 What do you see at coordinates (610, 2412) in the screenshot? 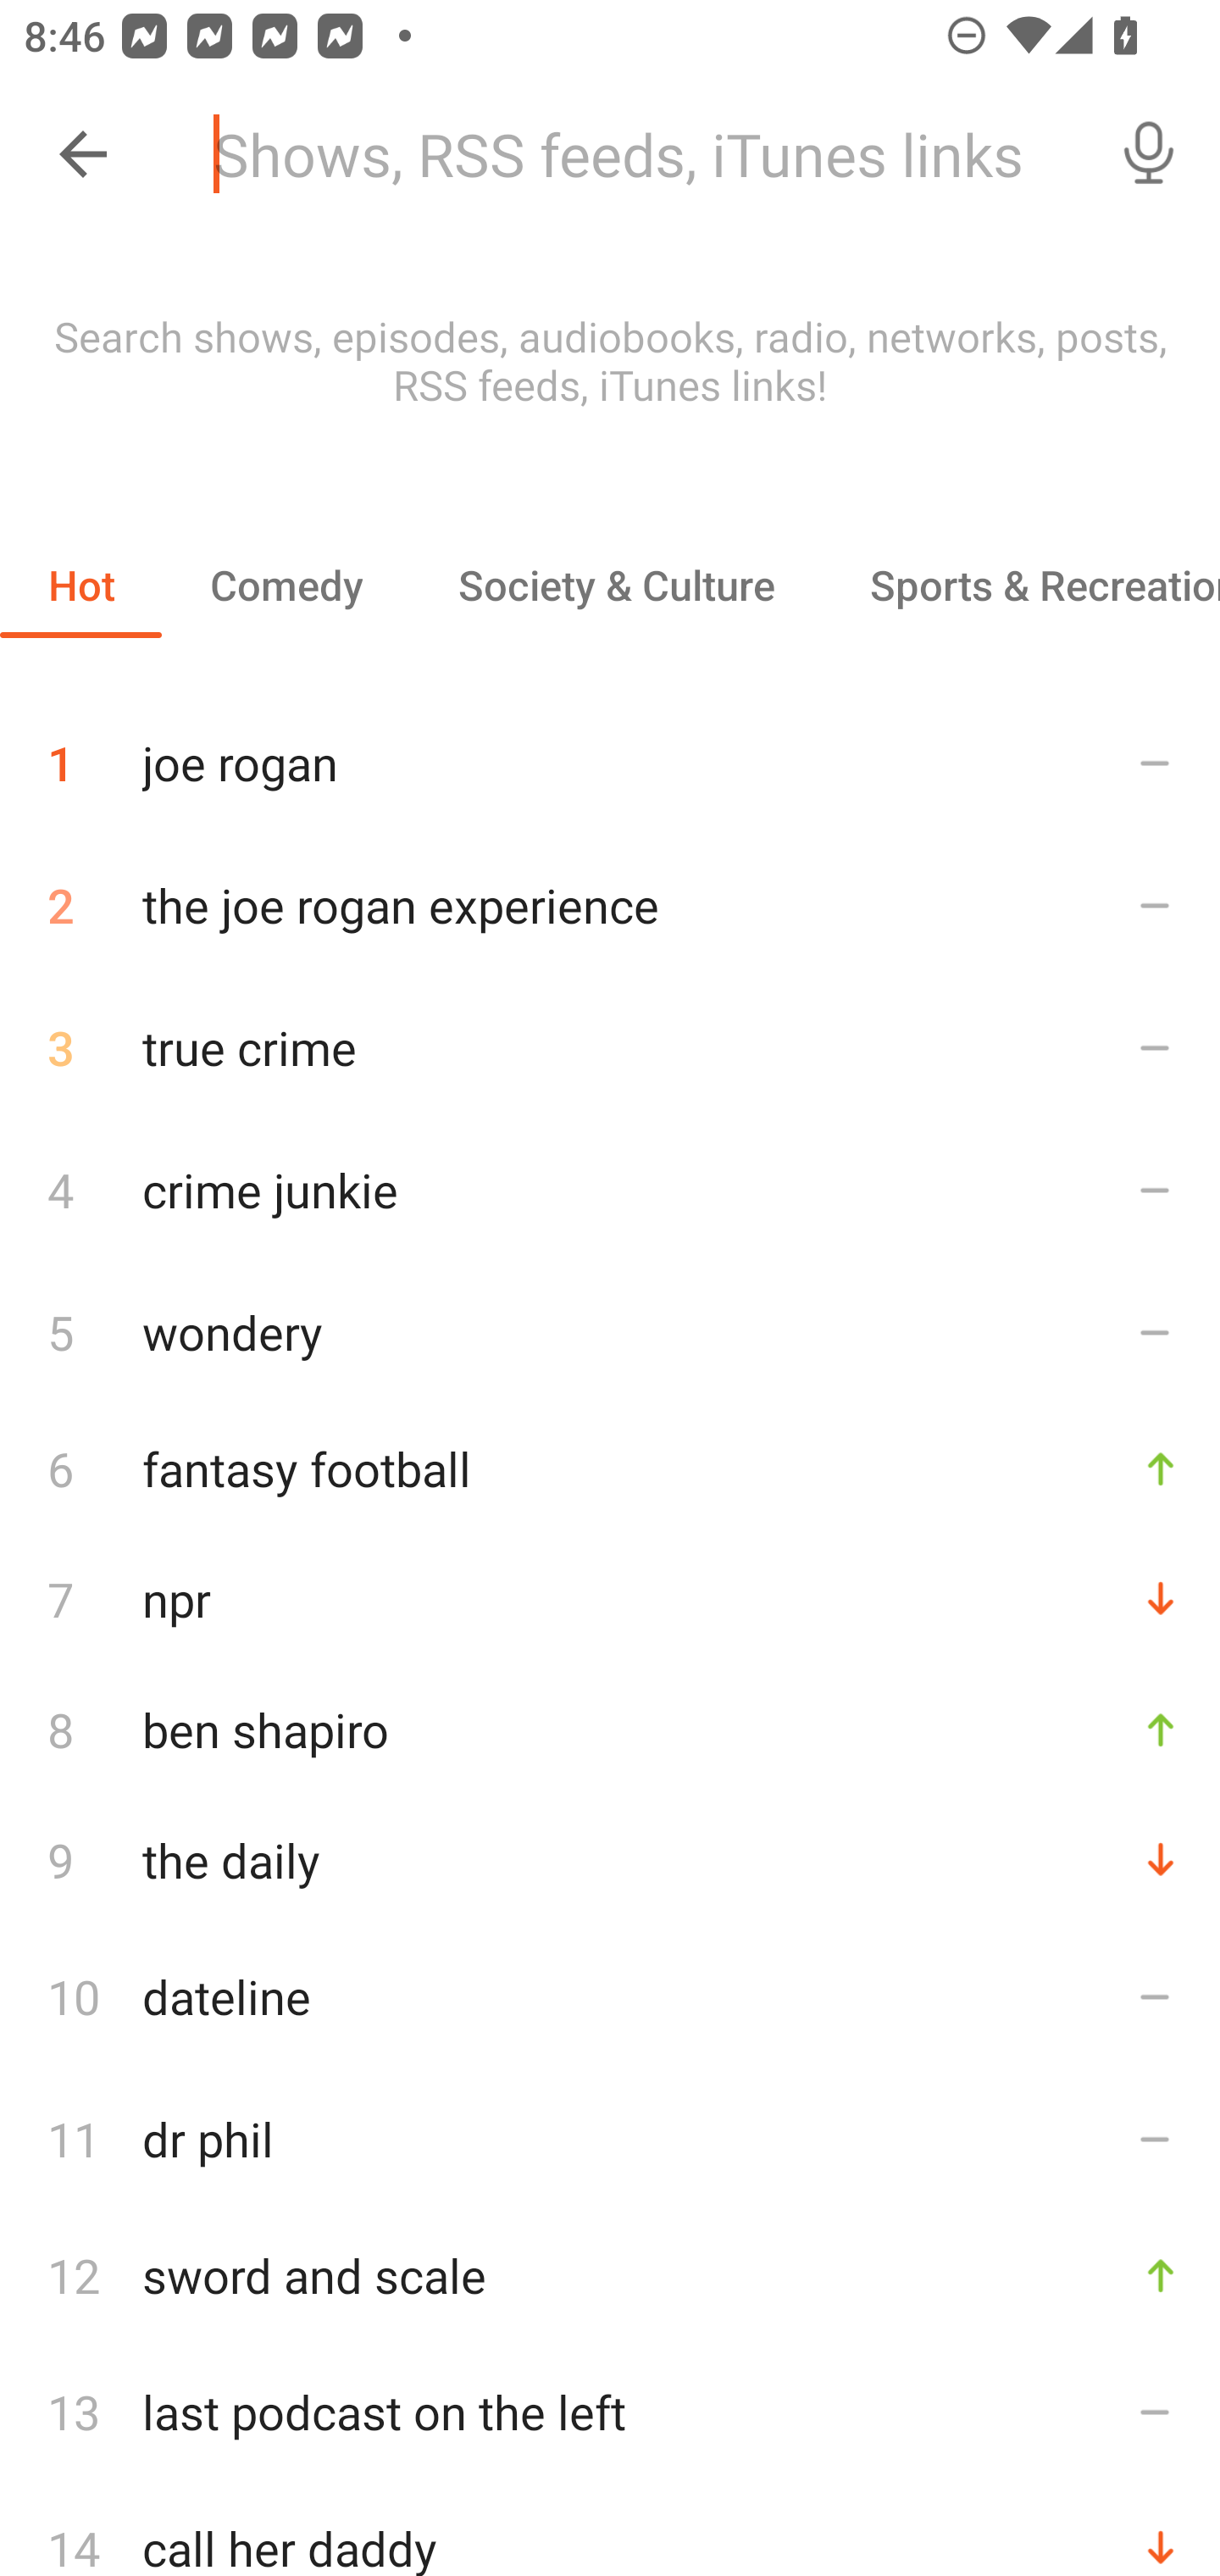
I see `13 last podcast on the left` at bounding box center [610, 2412].